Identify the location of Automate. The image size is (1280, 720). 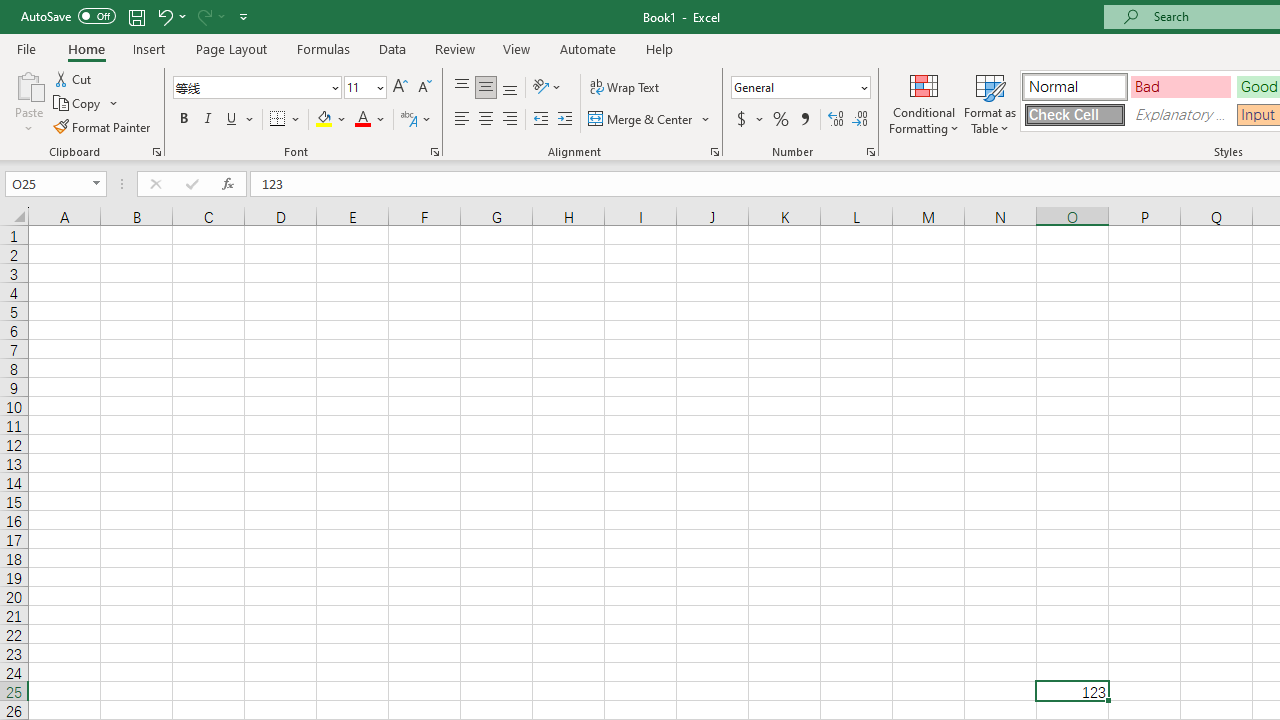
(588, 48).